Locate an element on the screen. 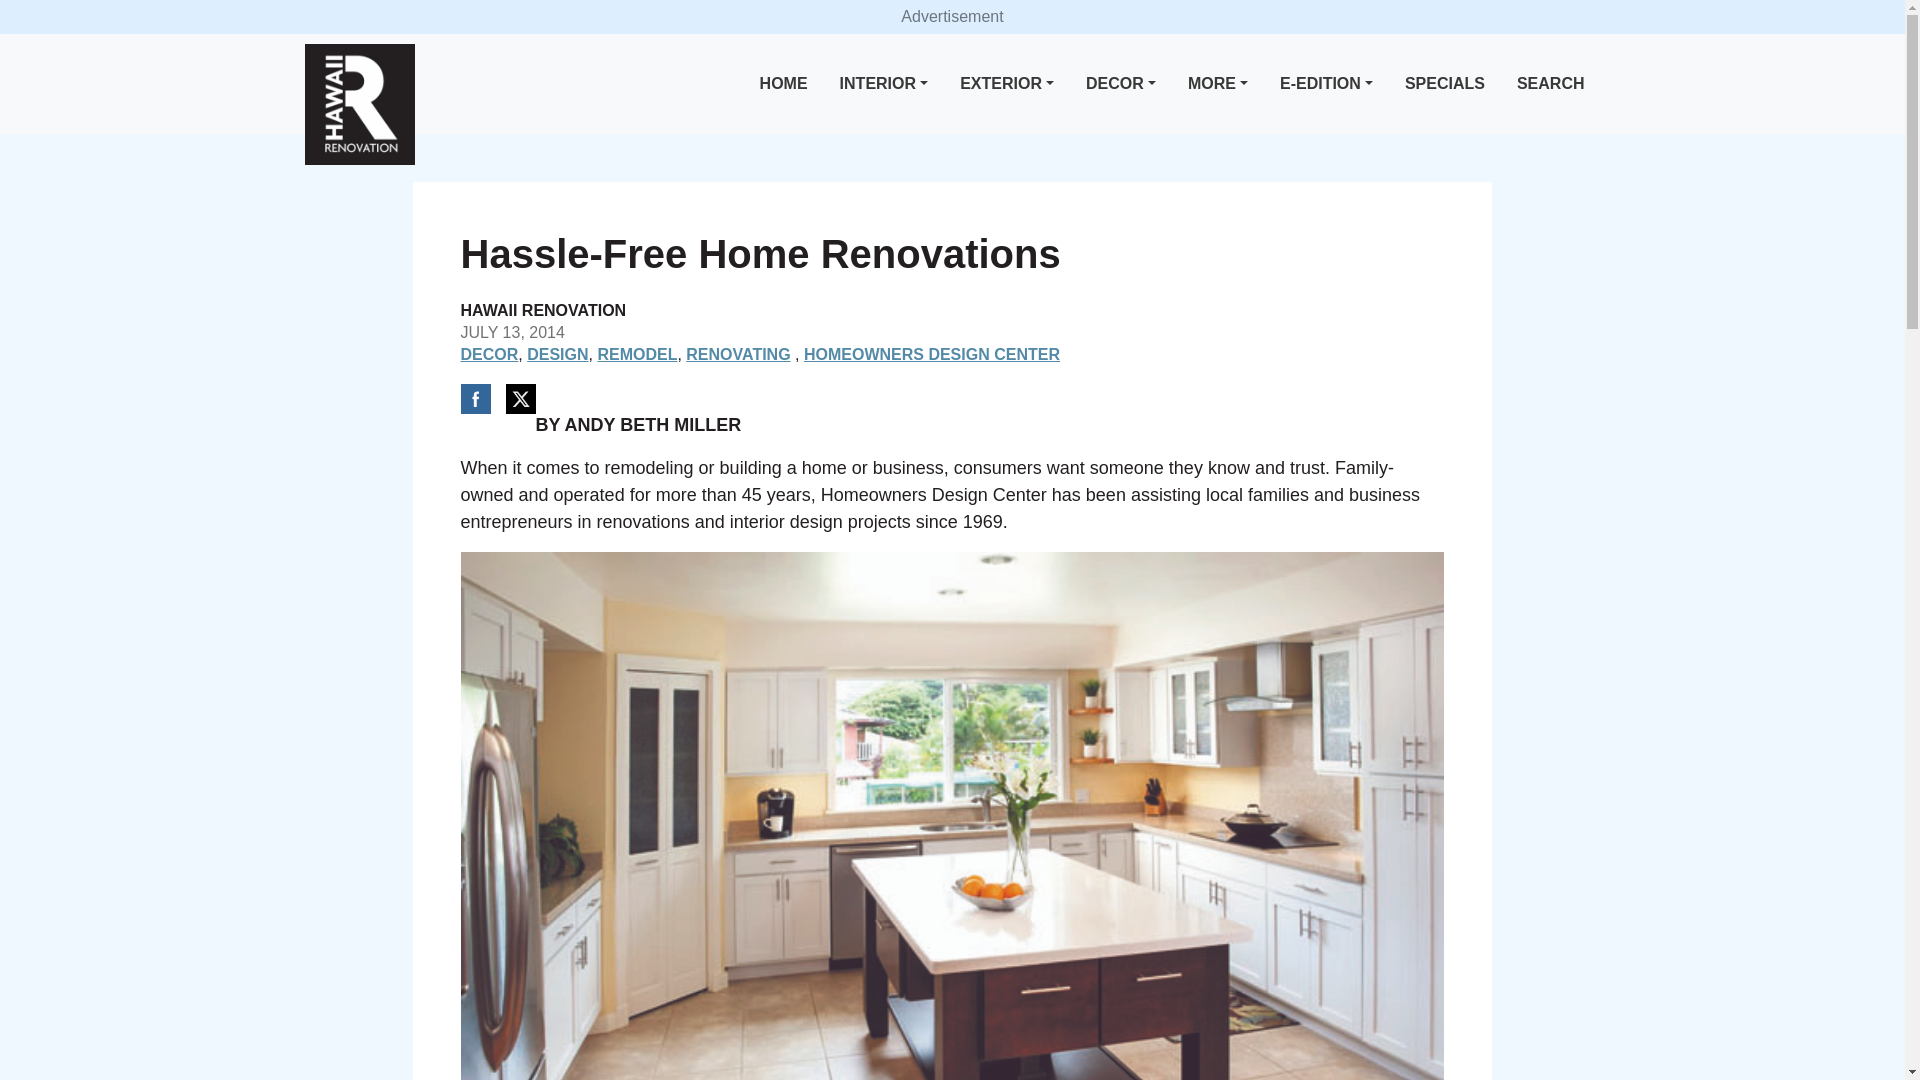 The width and height of the screenshot is (1920, 1080). Hawaii Renovation is located at coordinates (358, 104).